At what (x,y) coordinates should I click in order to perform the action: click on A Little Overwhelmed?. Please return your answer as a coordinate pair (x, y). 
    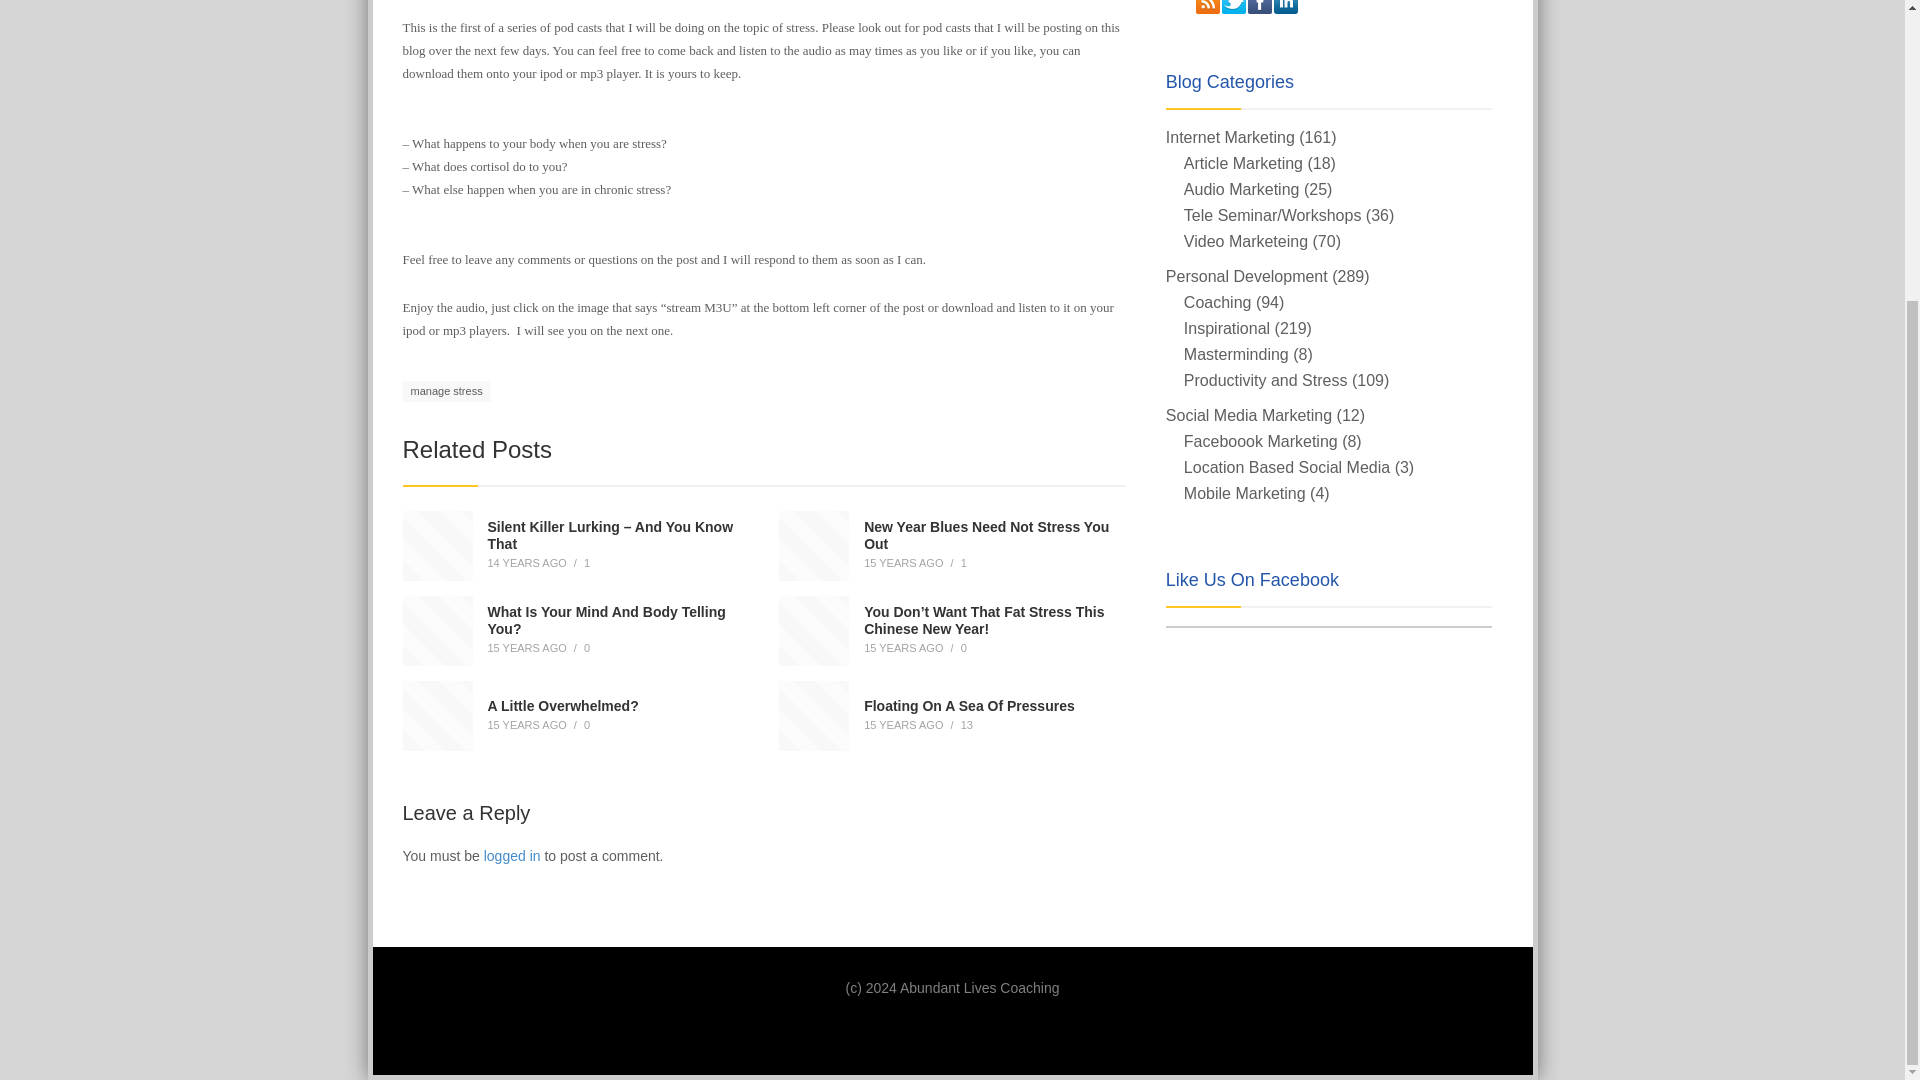
    Looking at the image, I should click on (563, 705).